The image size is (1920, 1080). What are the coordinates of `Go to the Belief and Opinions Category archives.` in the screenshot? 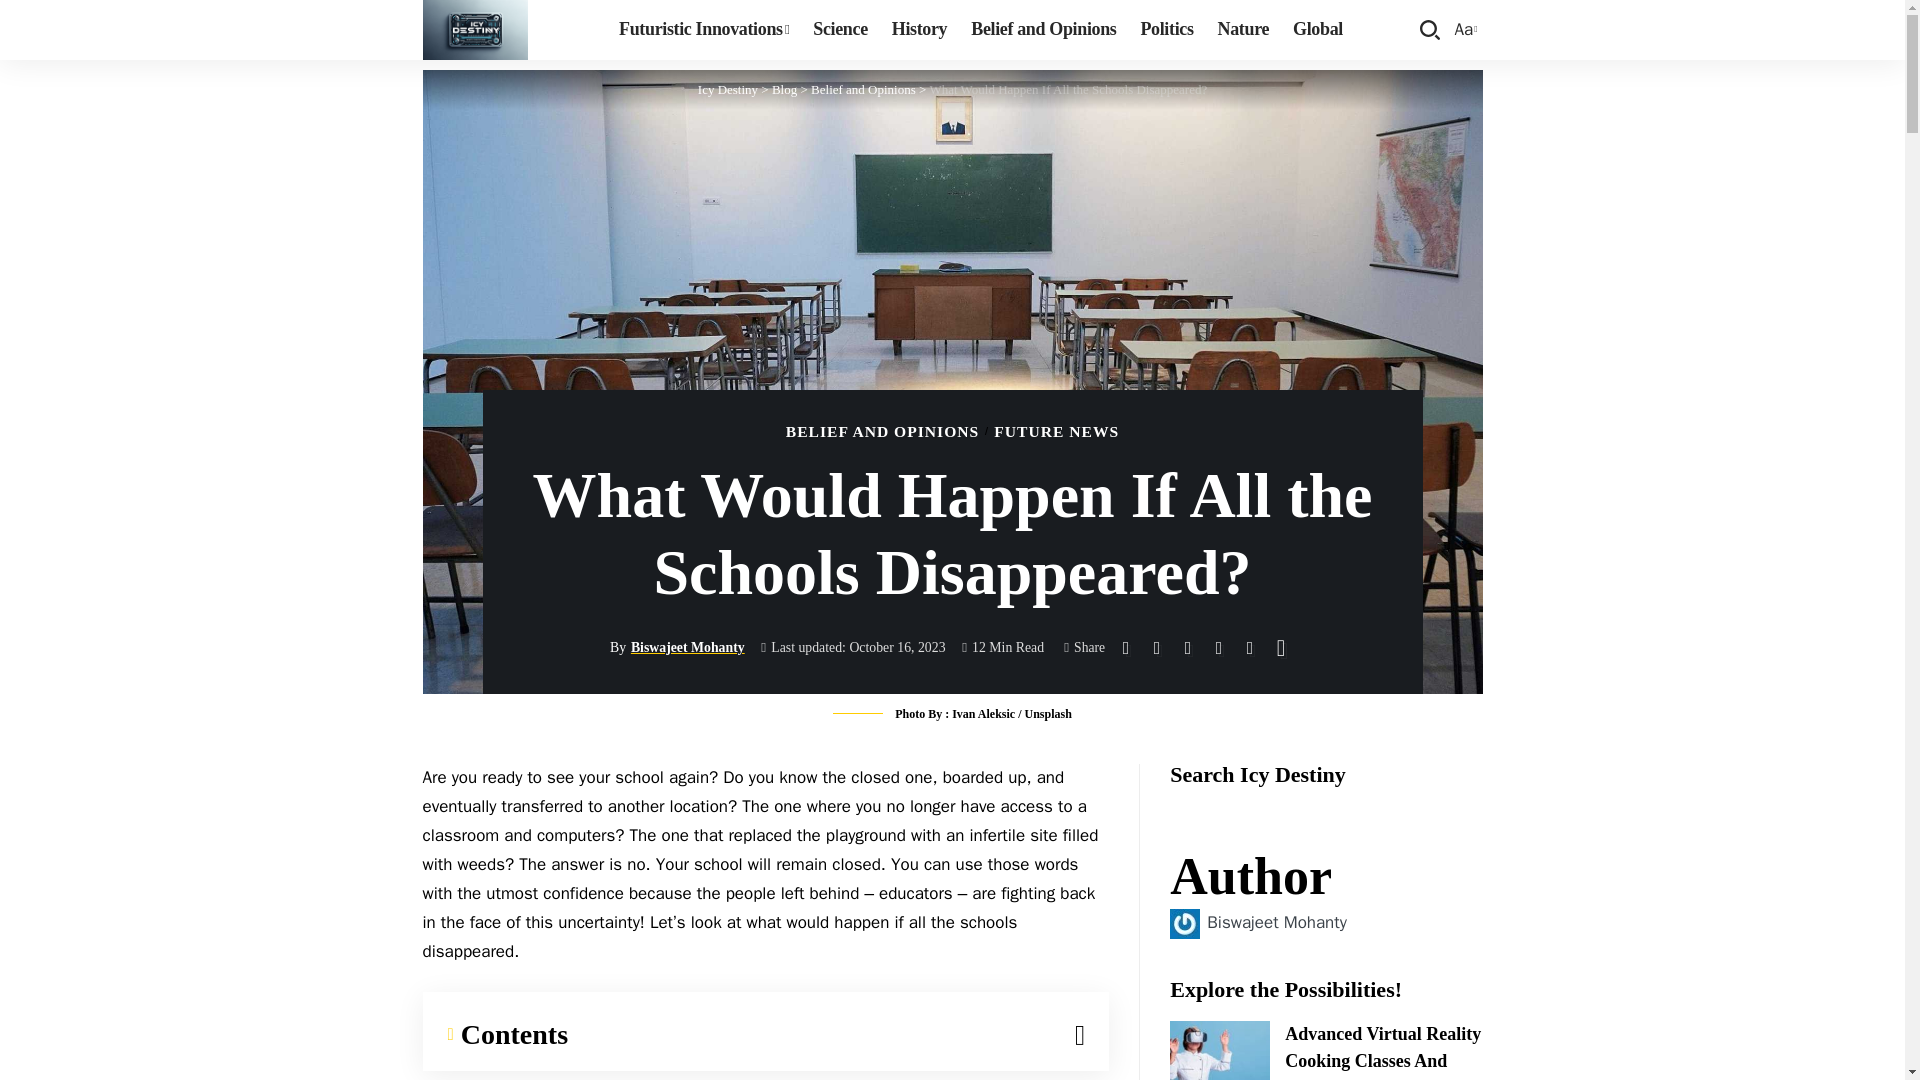 It's located at (1277, 922).